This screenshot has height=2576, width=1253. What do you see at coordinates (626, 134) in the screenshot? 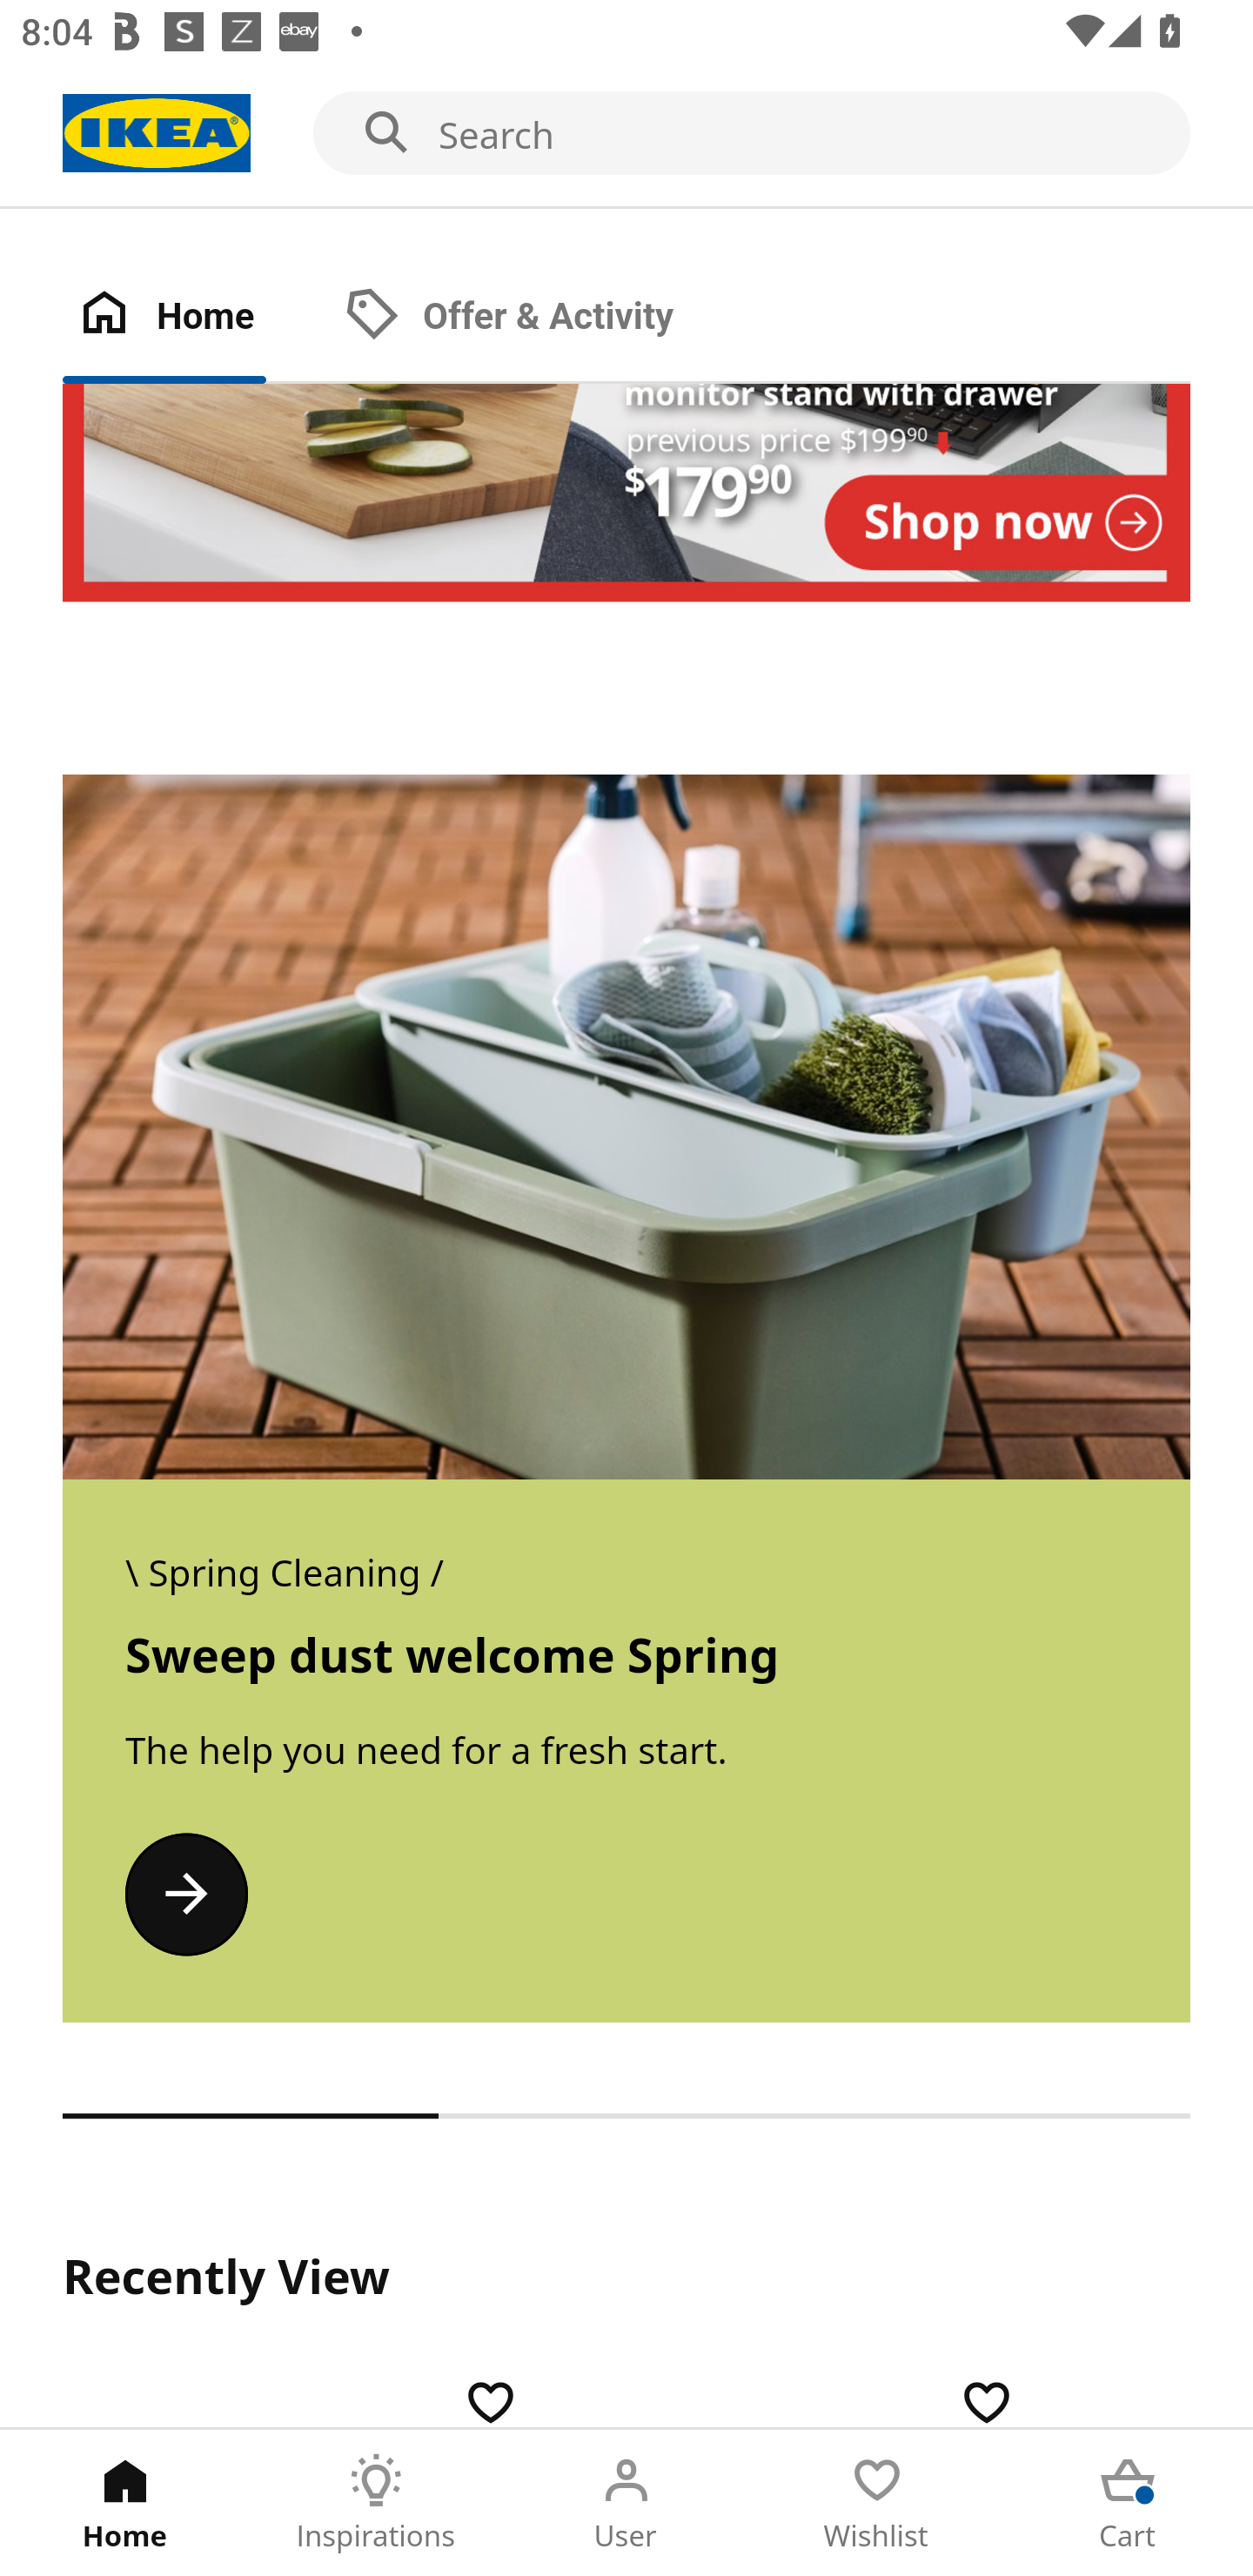
I see `Search` at bounding box center [626, 134].